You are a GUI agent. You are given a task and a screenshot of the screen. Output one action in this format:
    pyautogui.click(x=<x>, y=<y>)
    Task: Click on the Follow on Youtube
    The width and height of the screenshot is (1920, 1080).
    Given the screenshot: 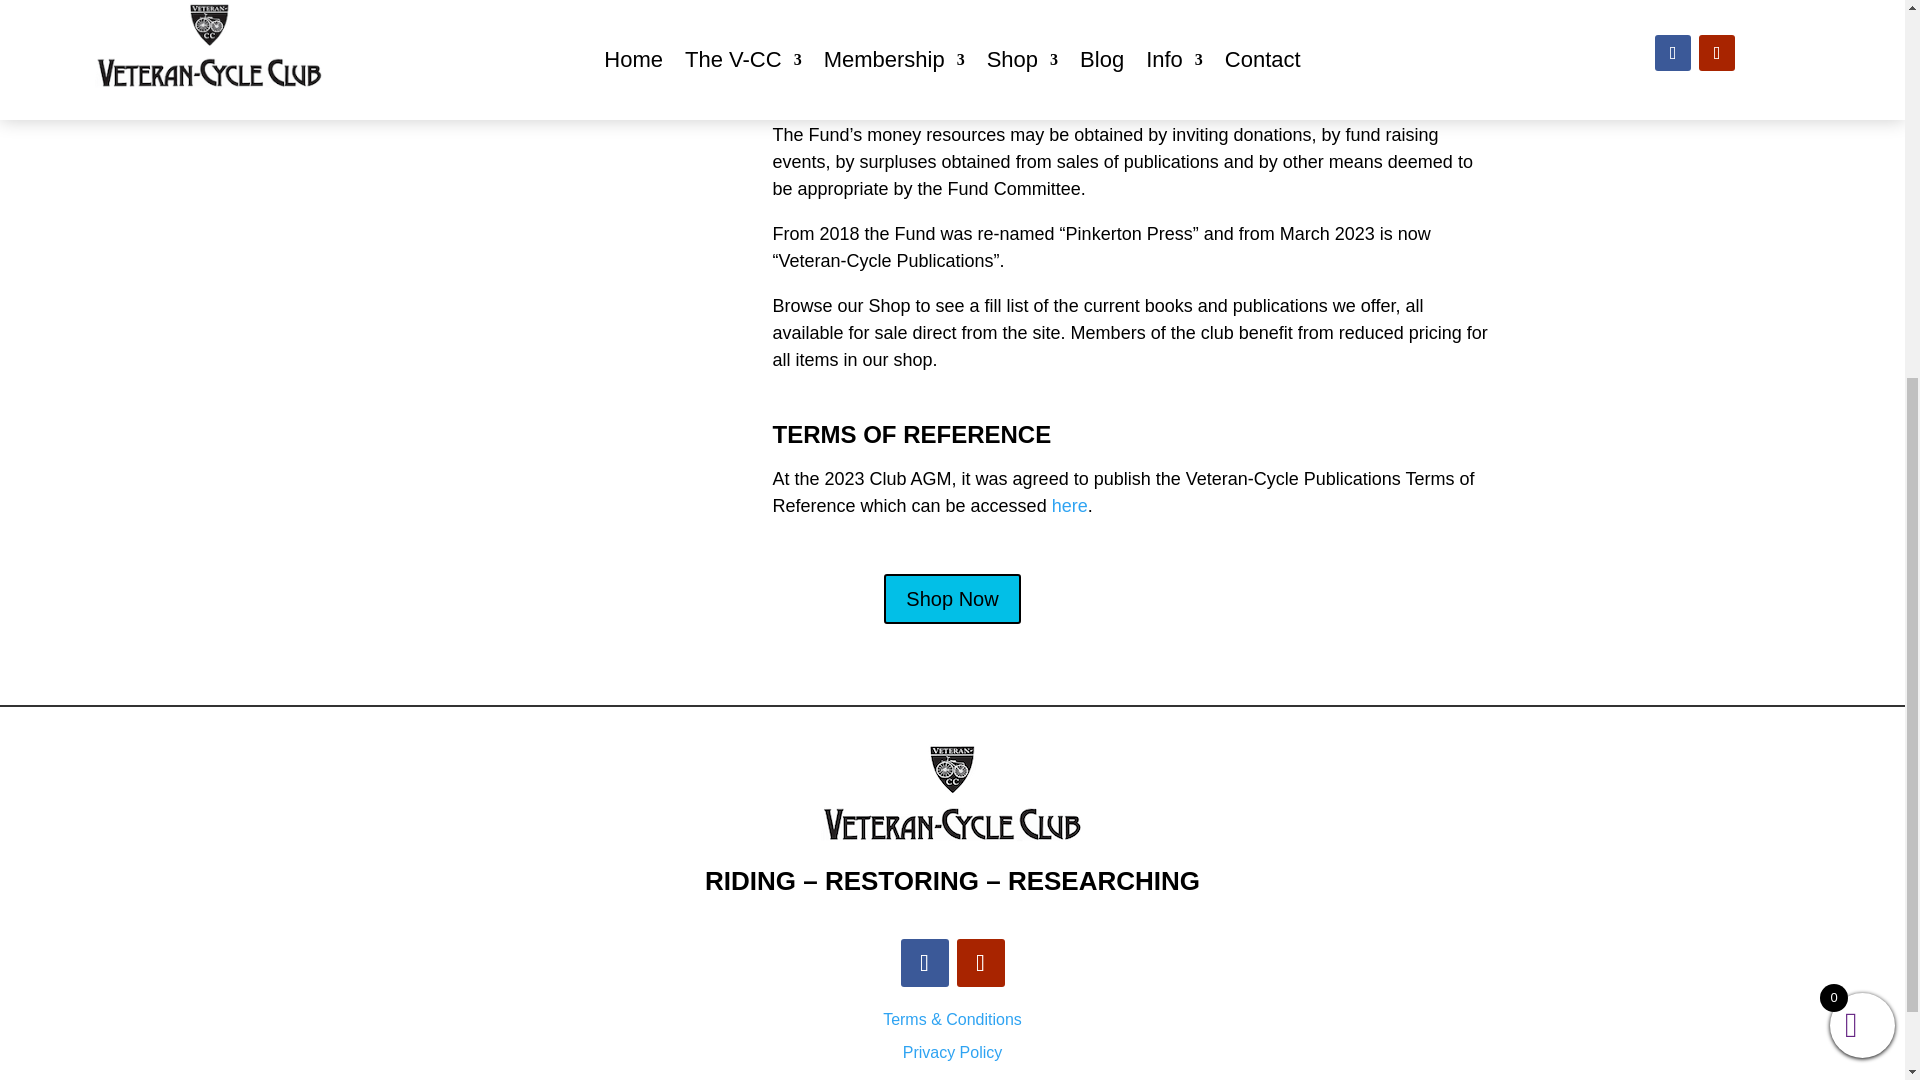 What is the action you would take?
    pyautogui.click(x=980, y=962)
    